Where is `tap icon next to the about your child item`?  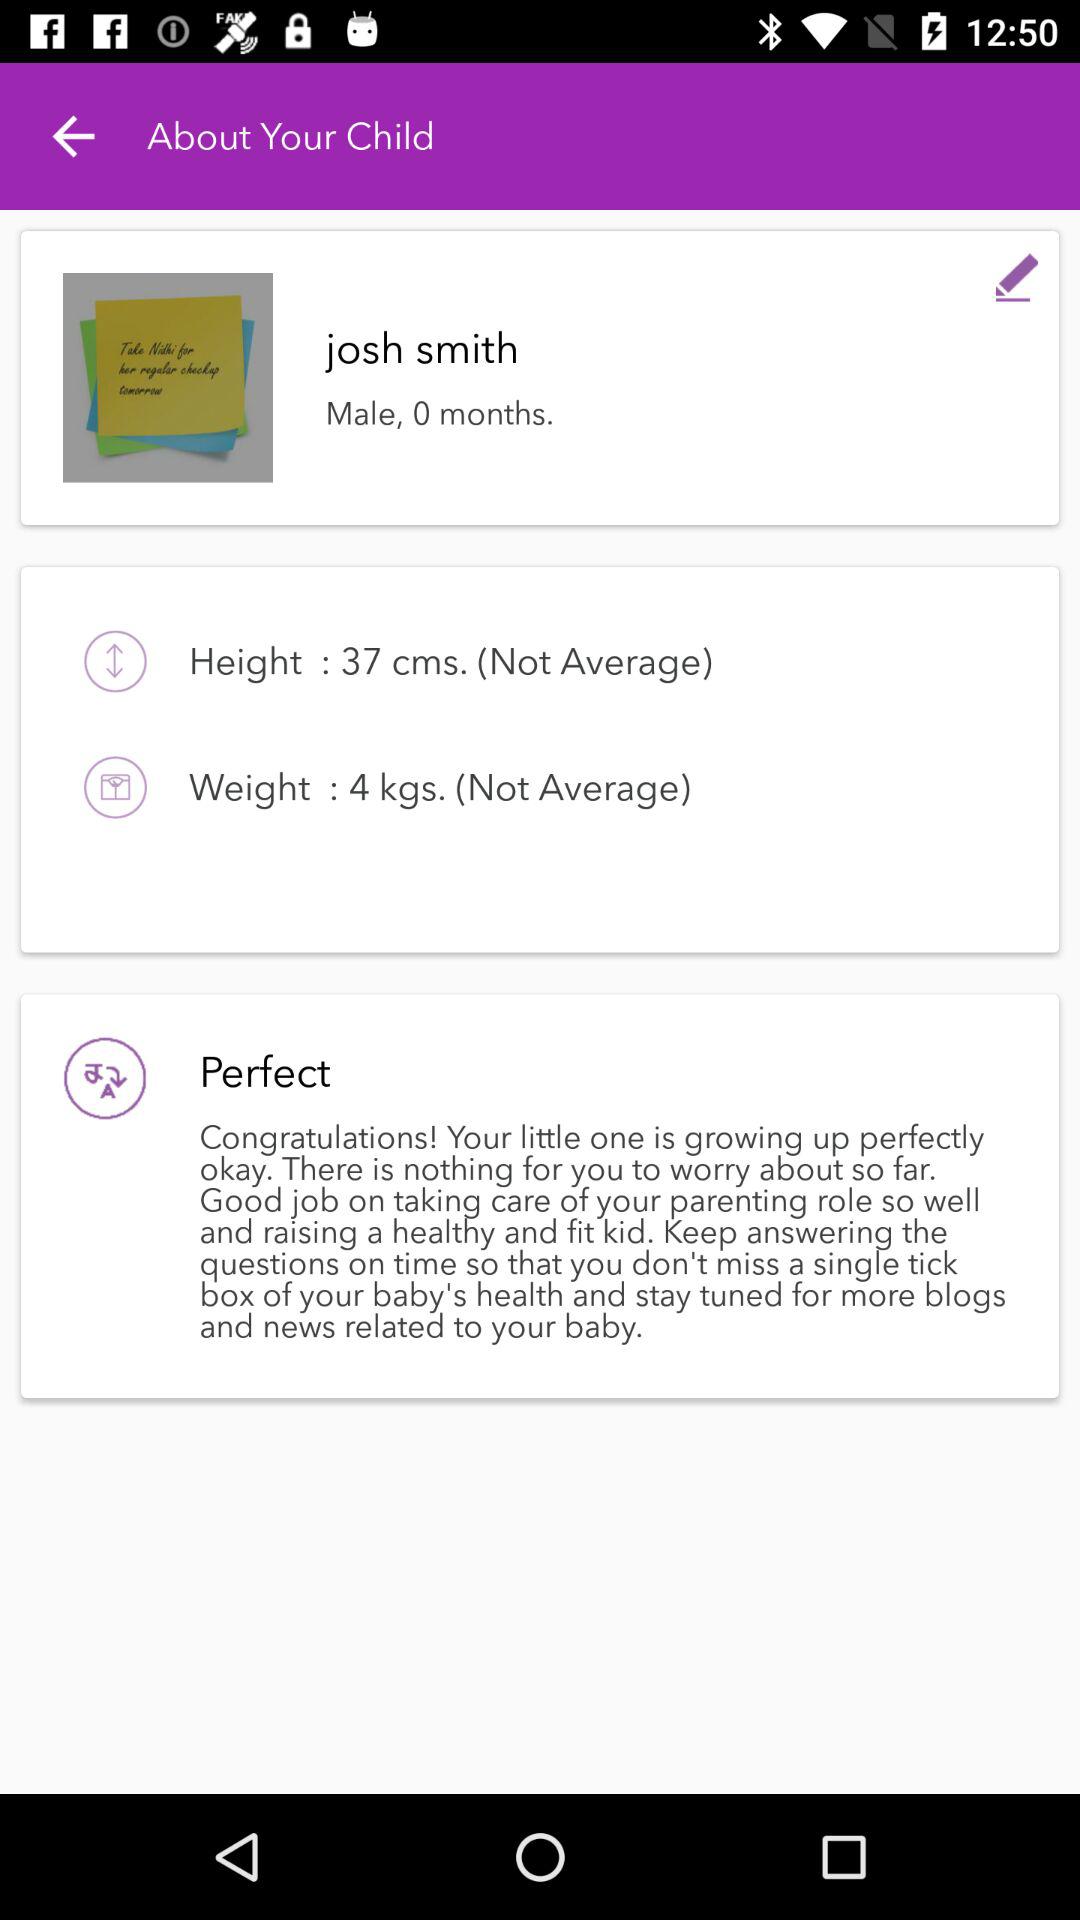 tap icon next to the about your child item is located at coordinates (73, 136).